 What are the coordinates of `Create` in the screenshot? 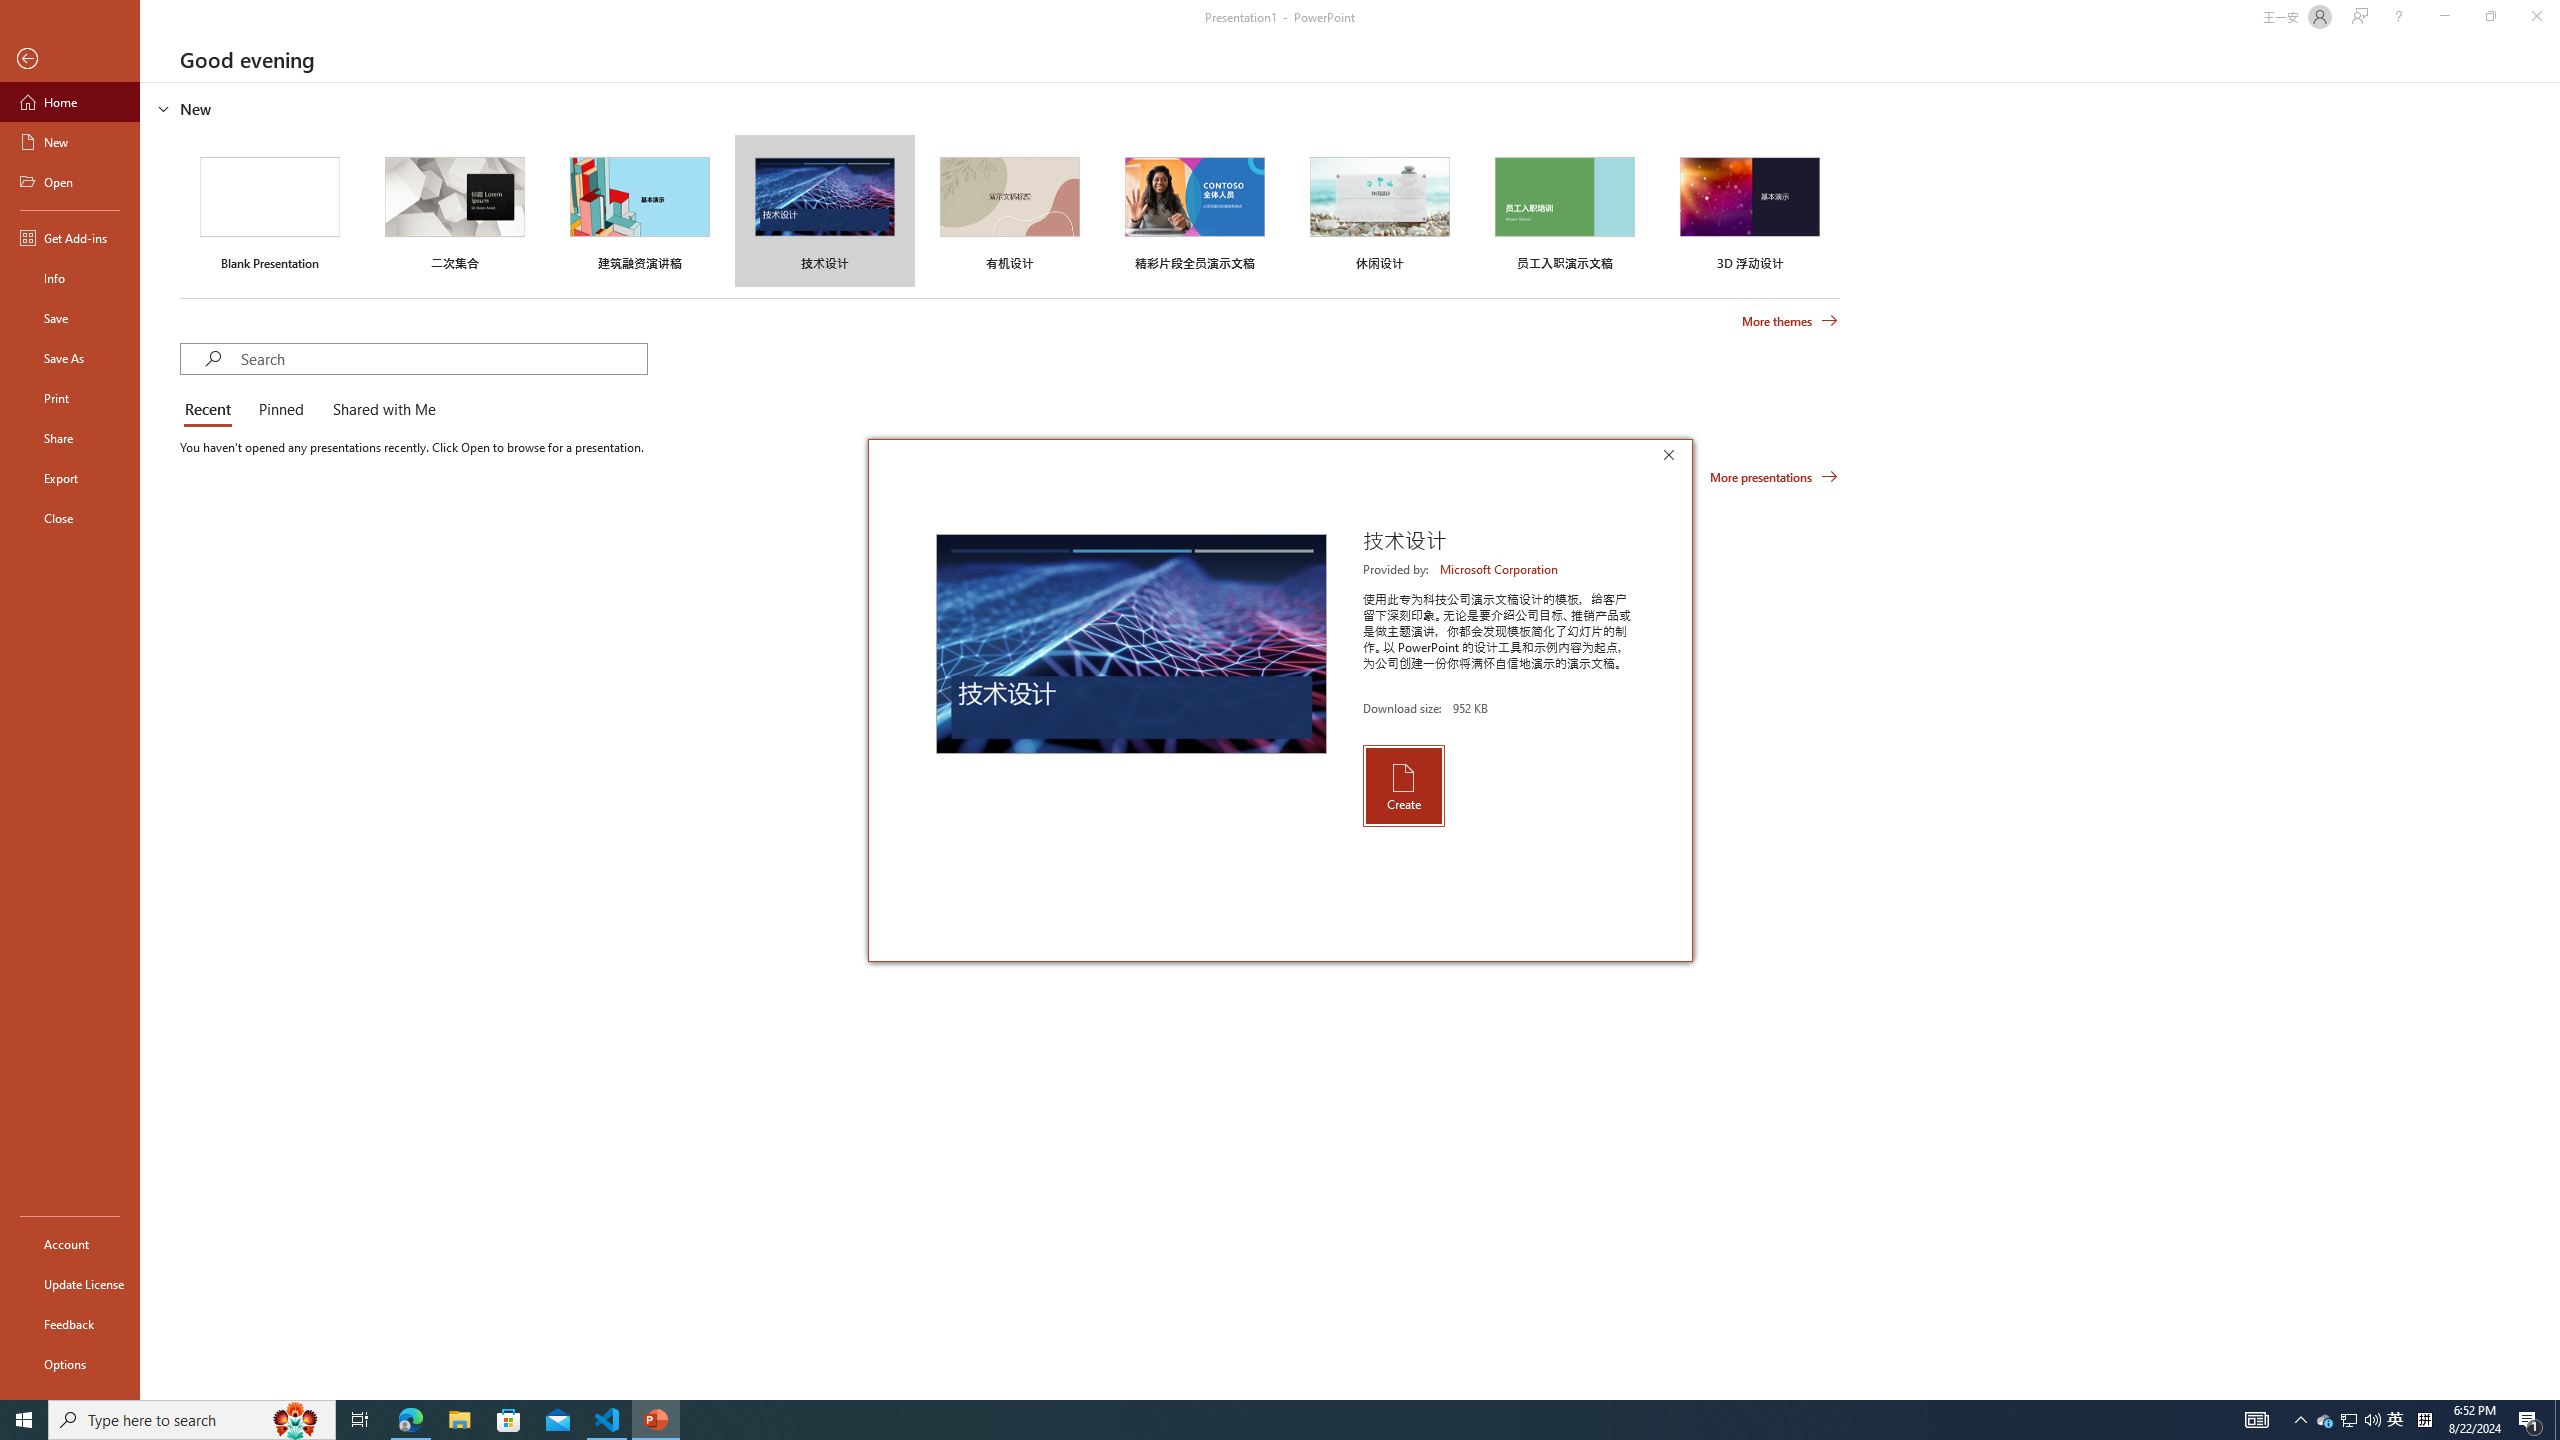 It's located at (1402, 785).